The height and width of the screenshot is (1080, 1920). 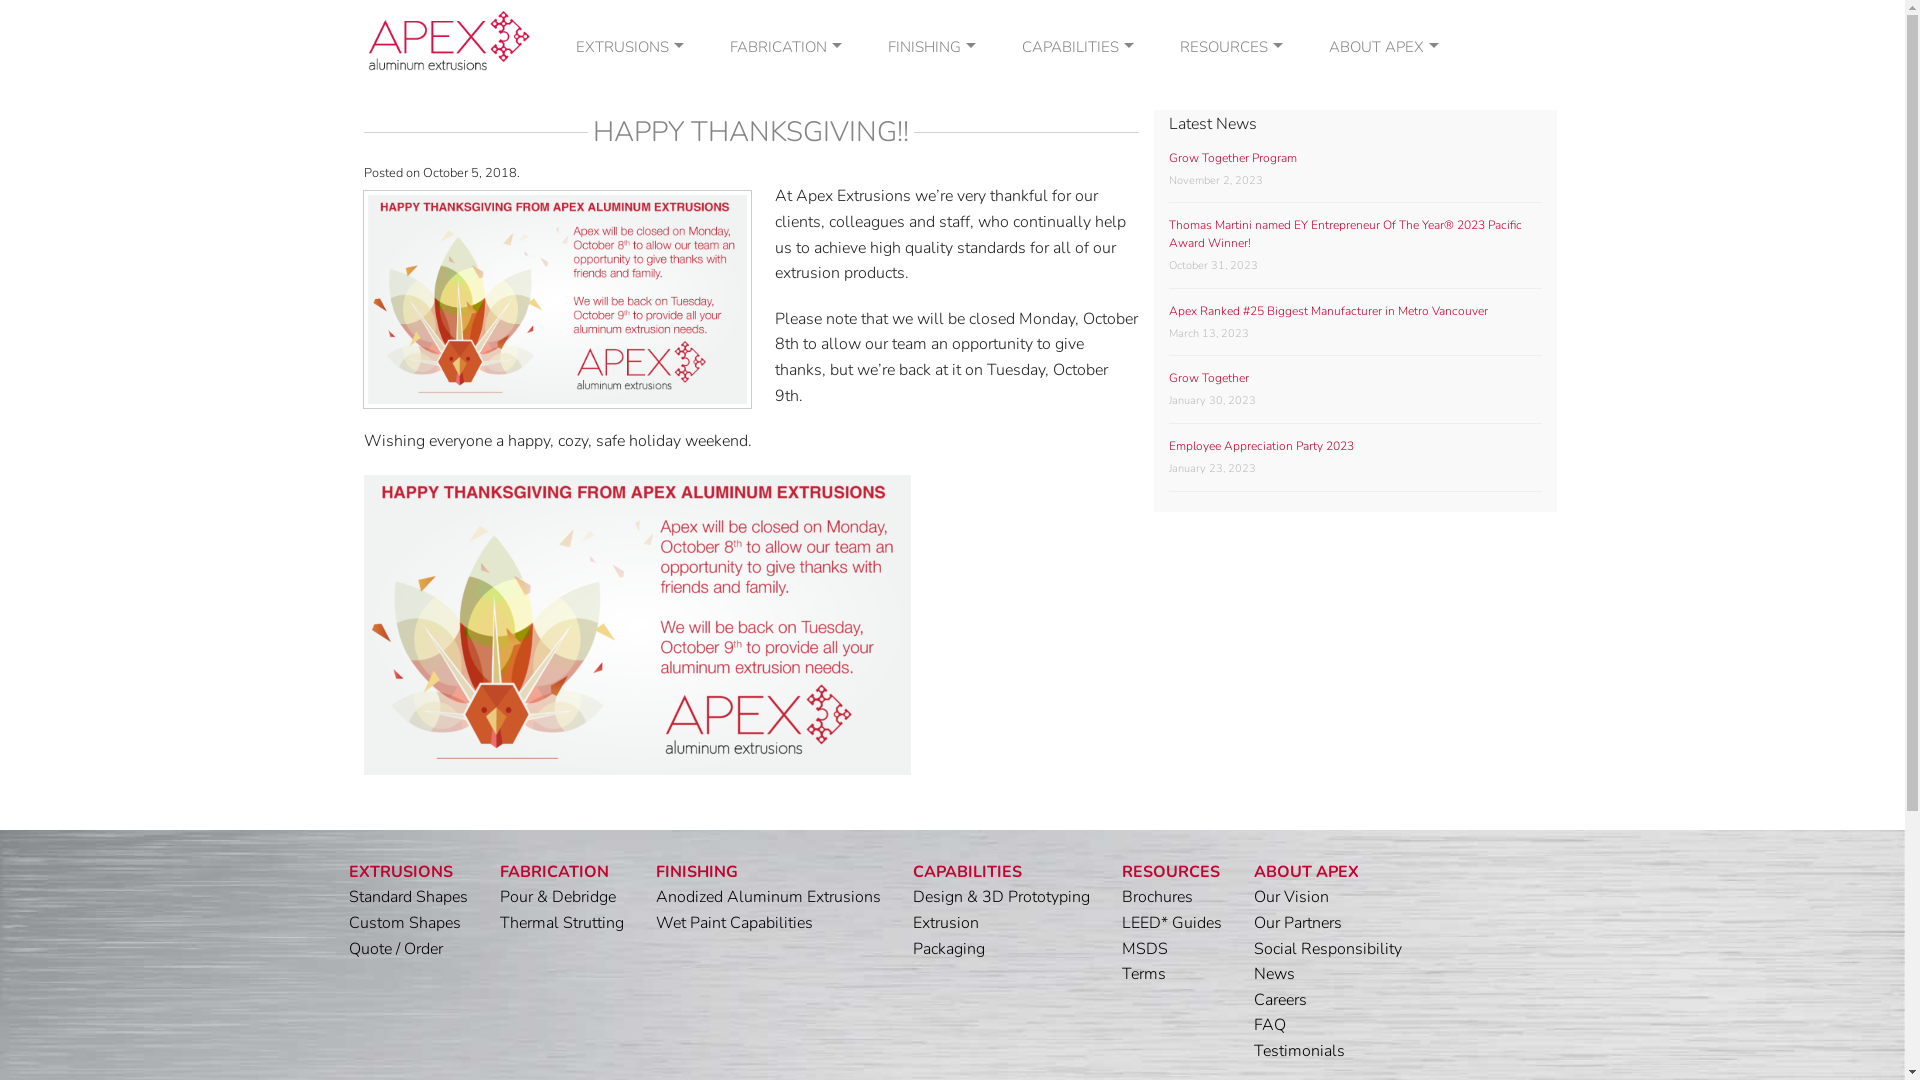 What do you see at coordinates (629, 88) in the screenshot?
I see `STANDARD SHAPES` at bounding box center [629, 88].